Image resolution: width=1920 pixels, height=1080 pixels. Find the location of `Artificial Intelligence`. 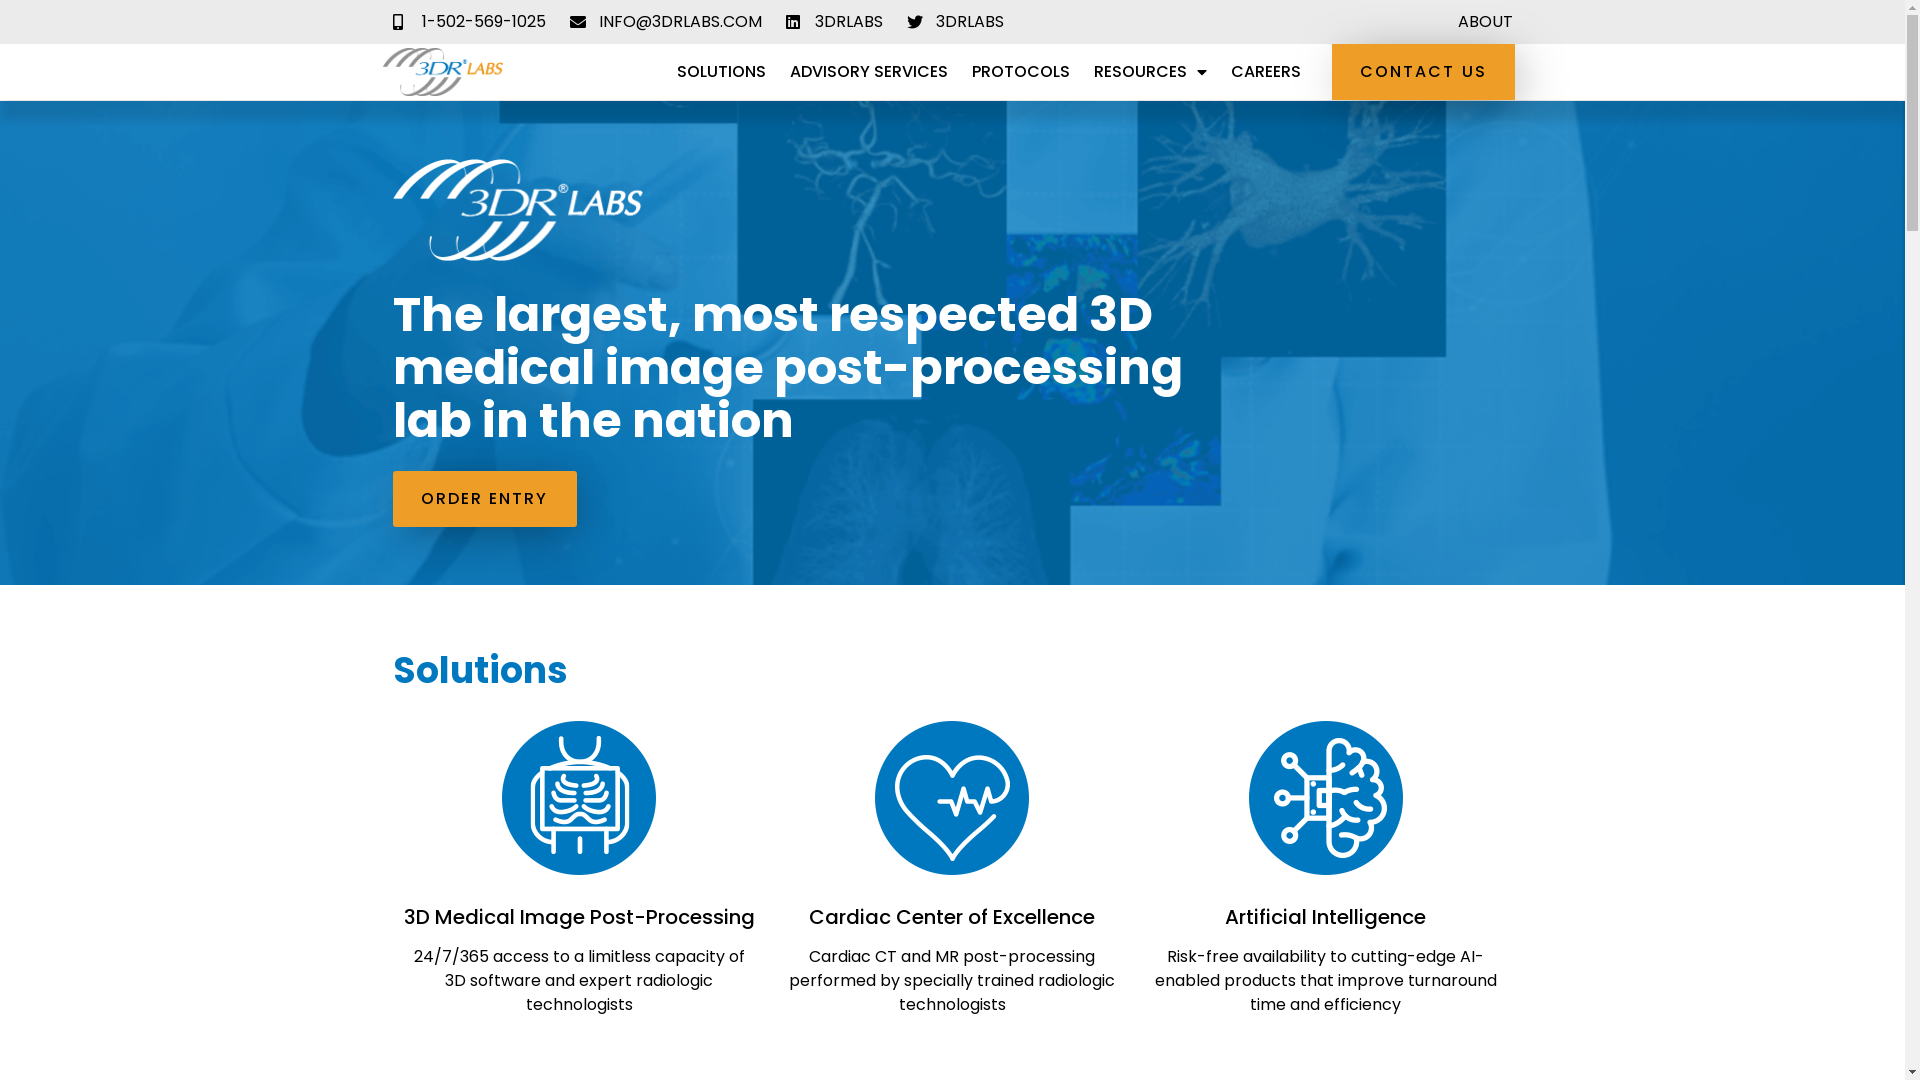

Artificial Intelligence is located at coordinates (1326, 917).